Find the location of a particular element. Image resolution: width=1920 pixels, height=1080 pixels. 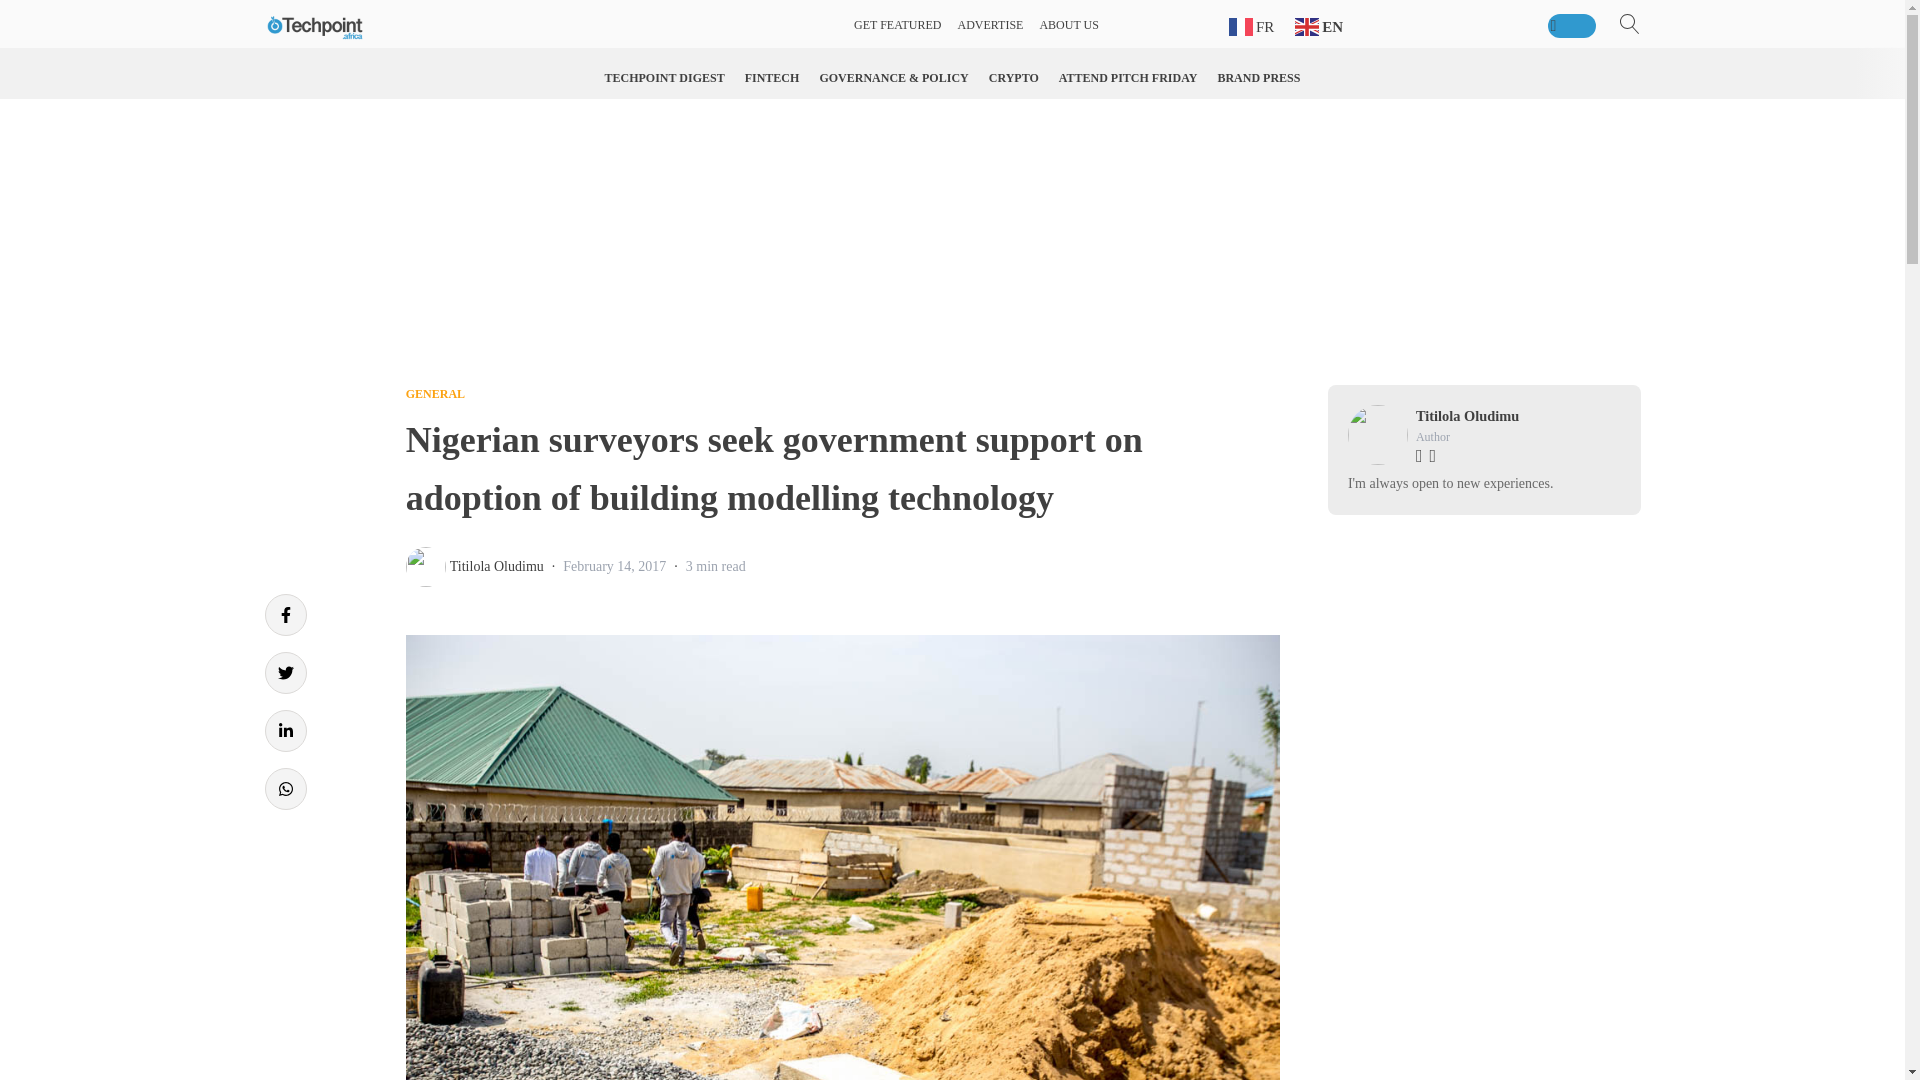

GENERAL is located at coordinates (434, 393).